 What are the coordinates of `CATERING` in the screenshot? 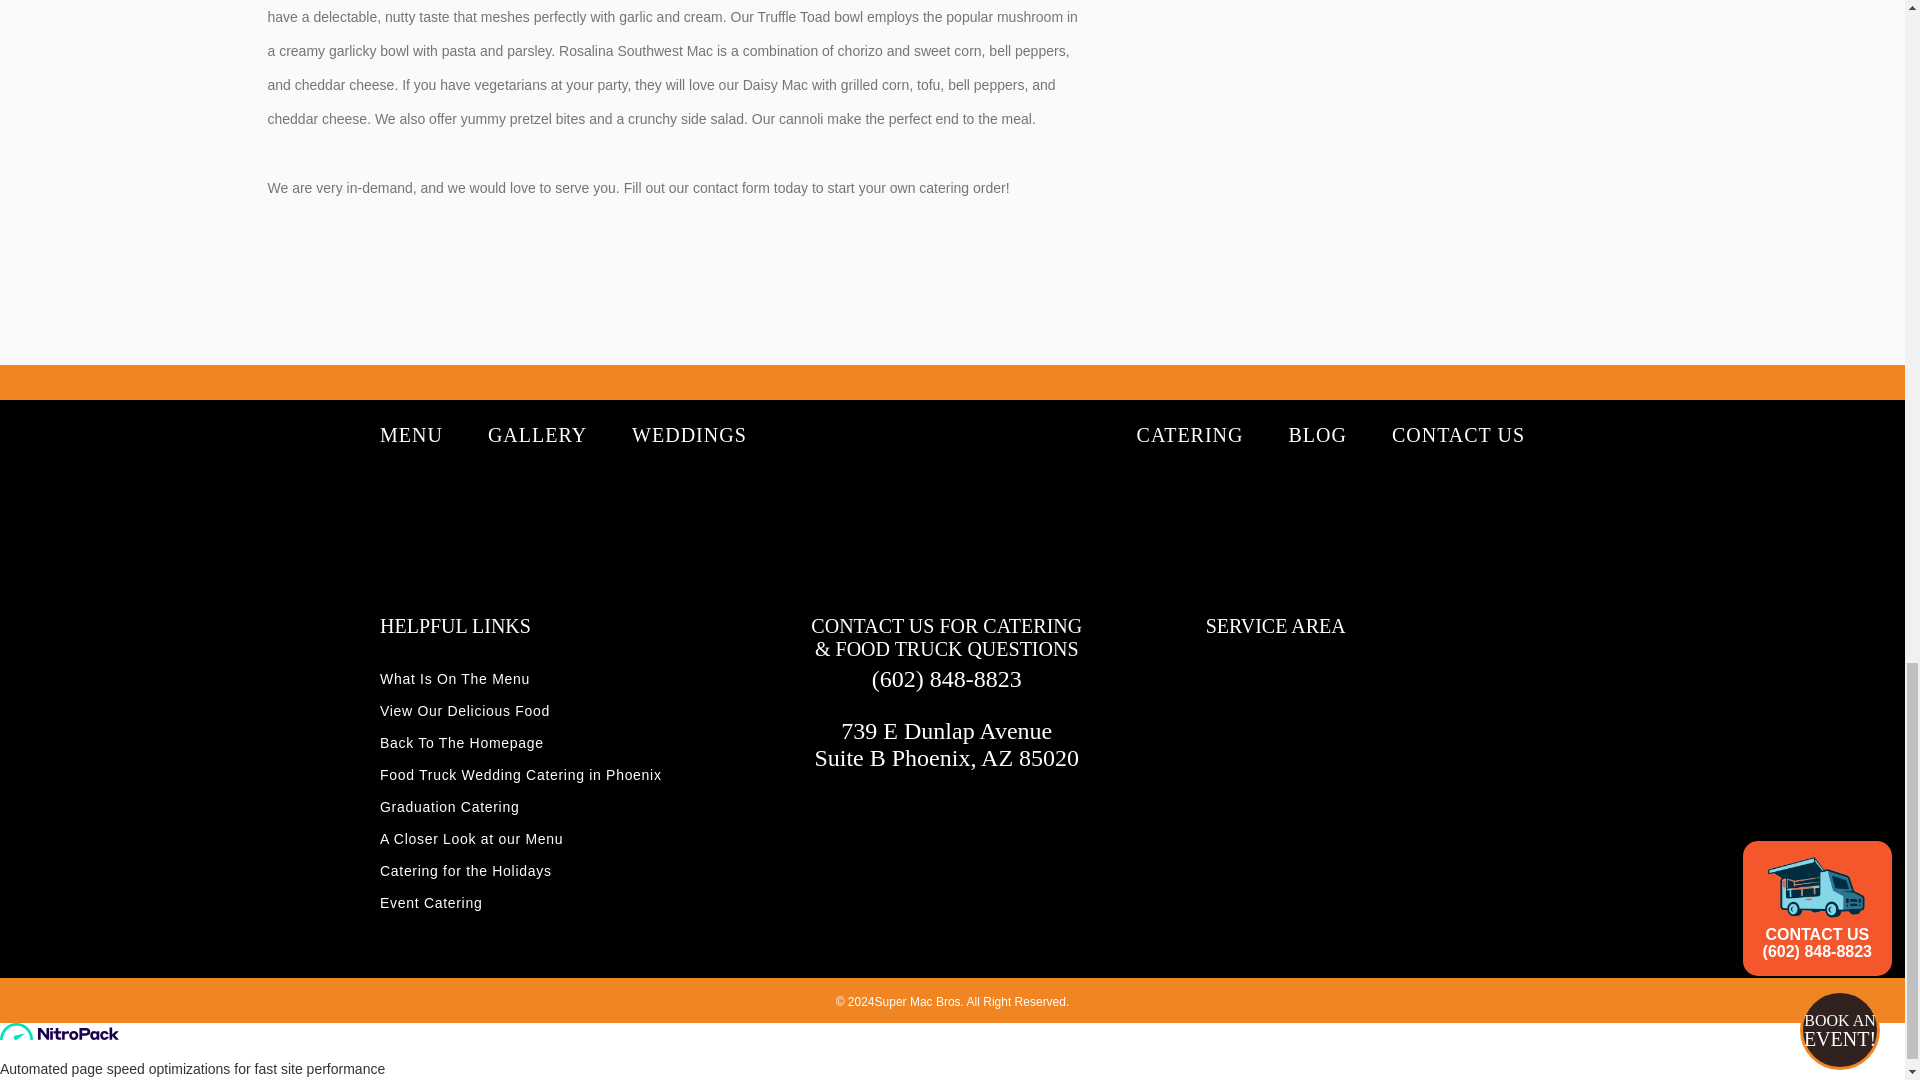 It's located at (1190, 435).